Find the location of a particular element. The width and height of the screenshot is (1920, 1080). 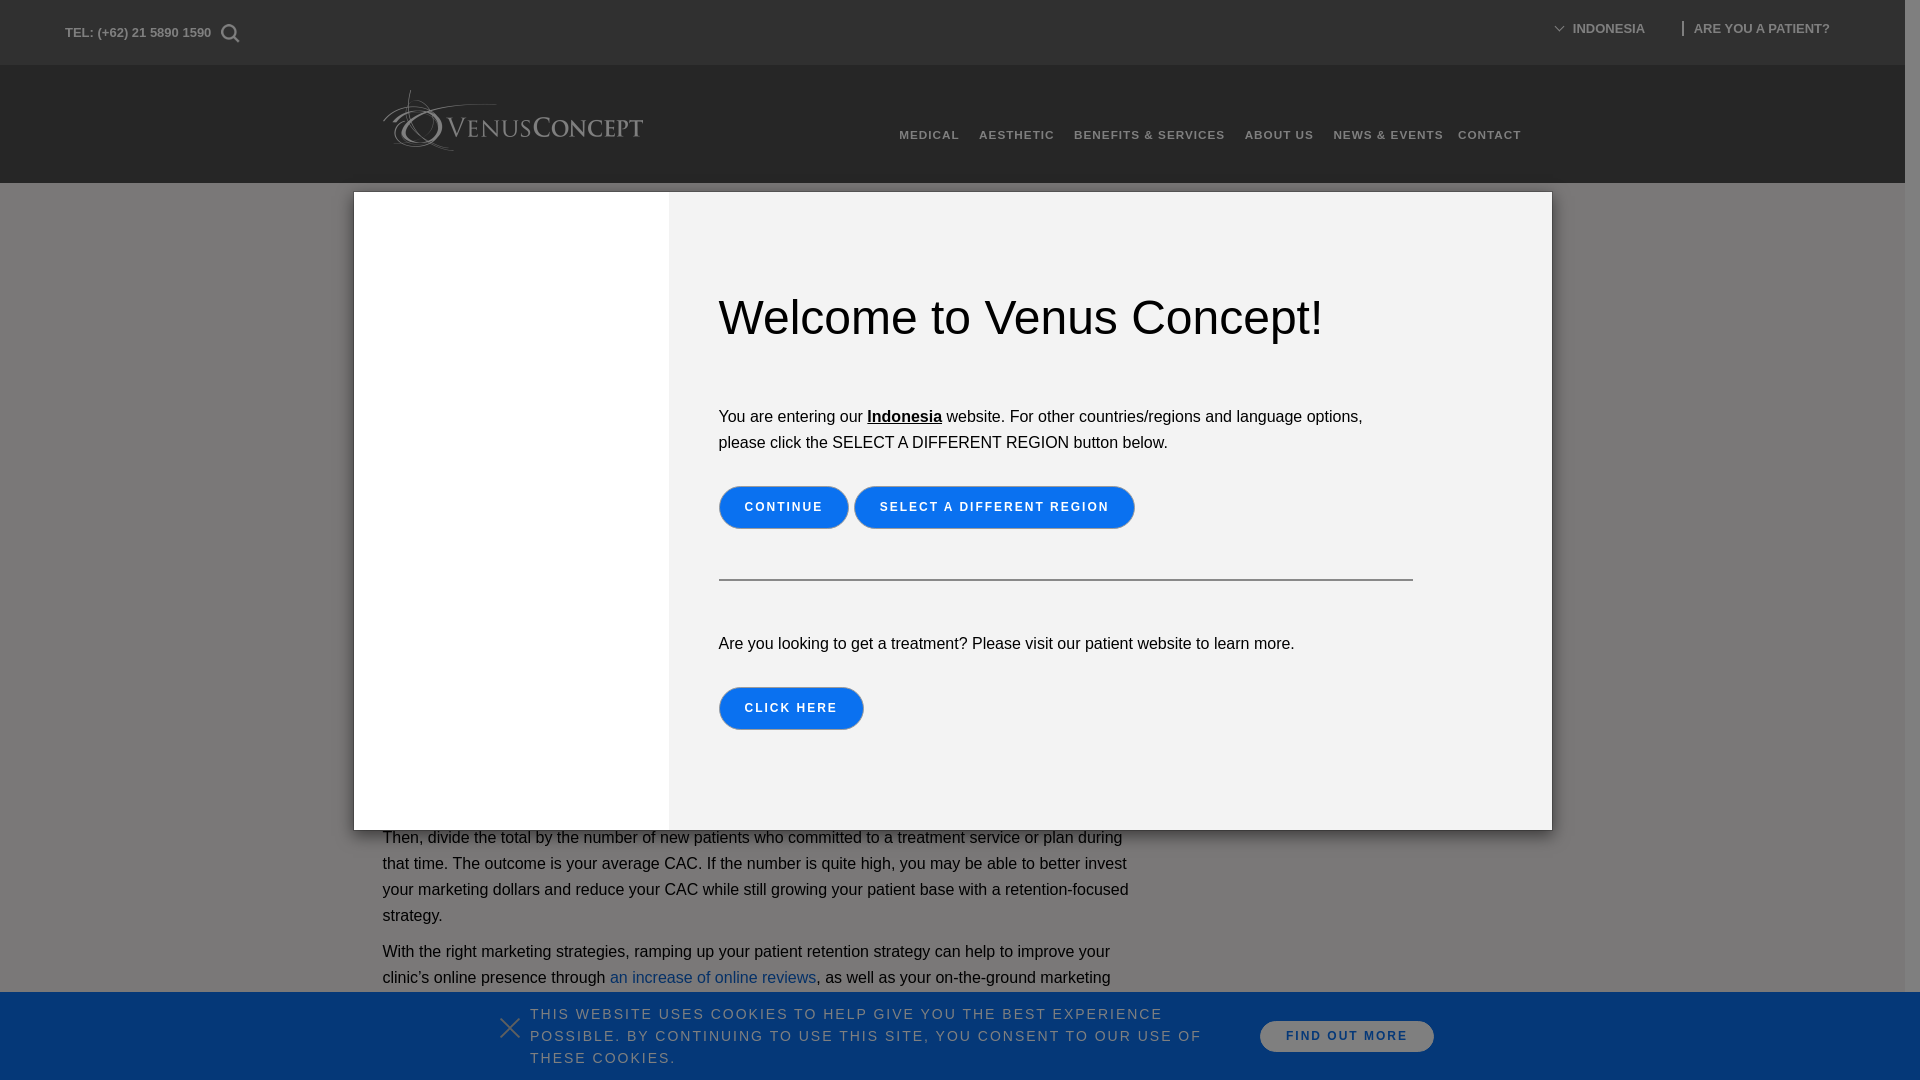

Enter a search term is located at coordinates (1325, 398).